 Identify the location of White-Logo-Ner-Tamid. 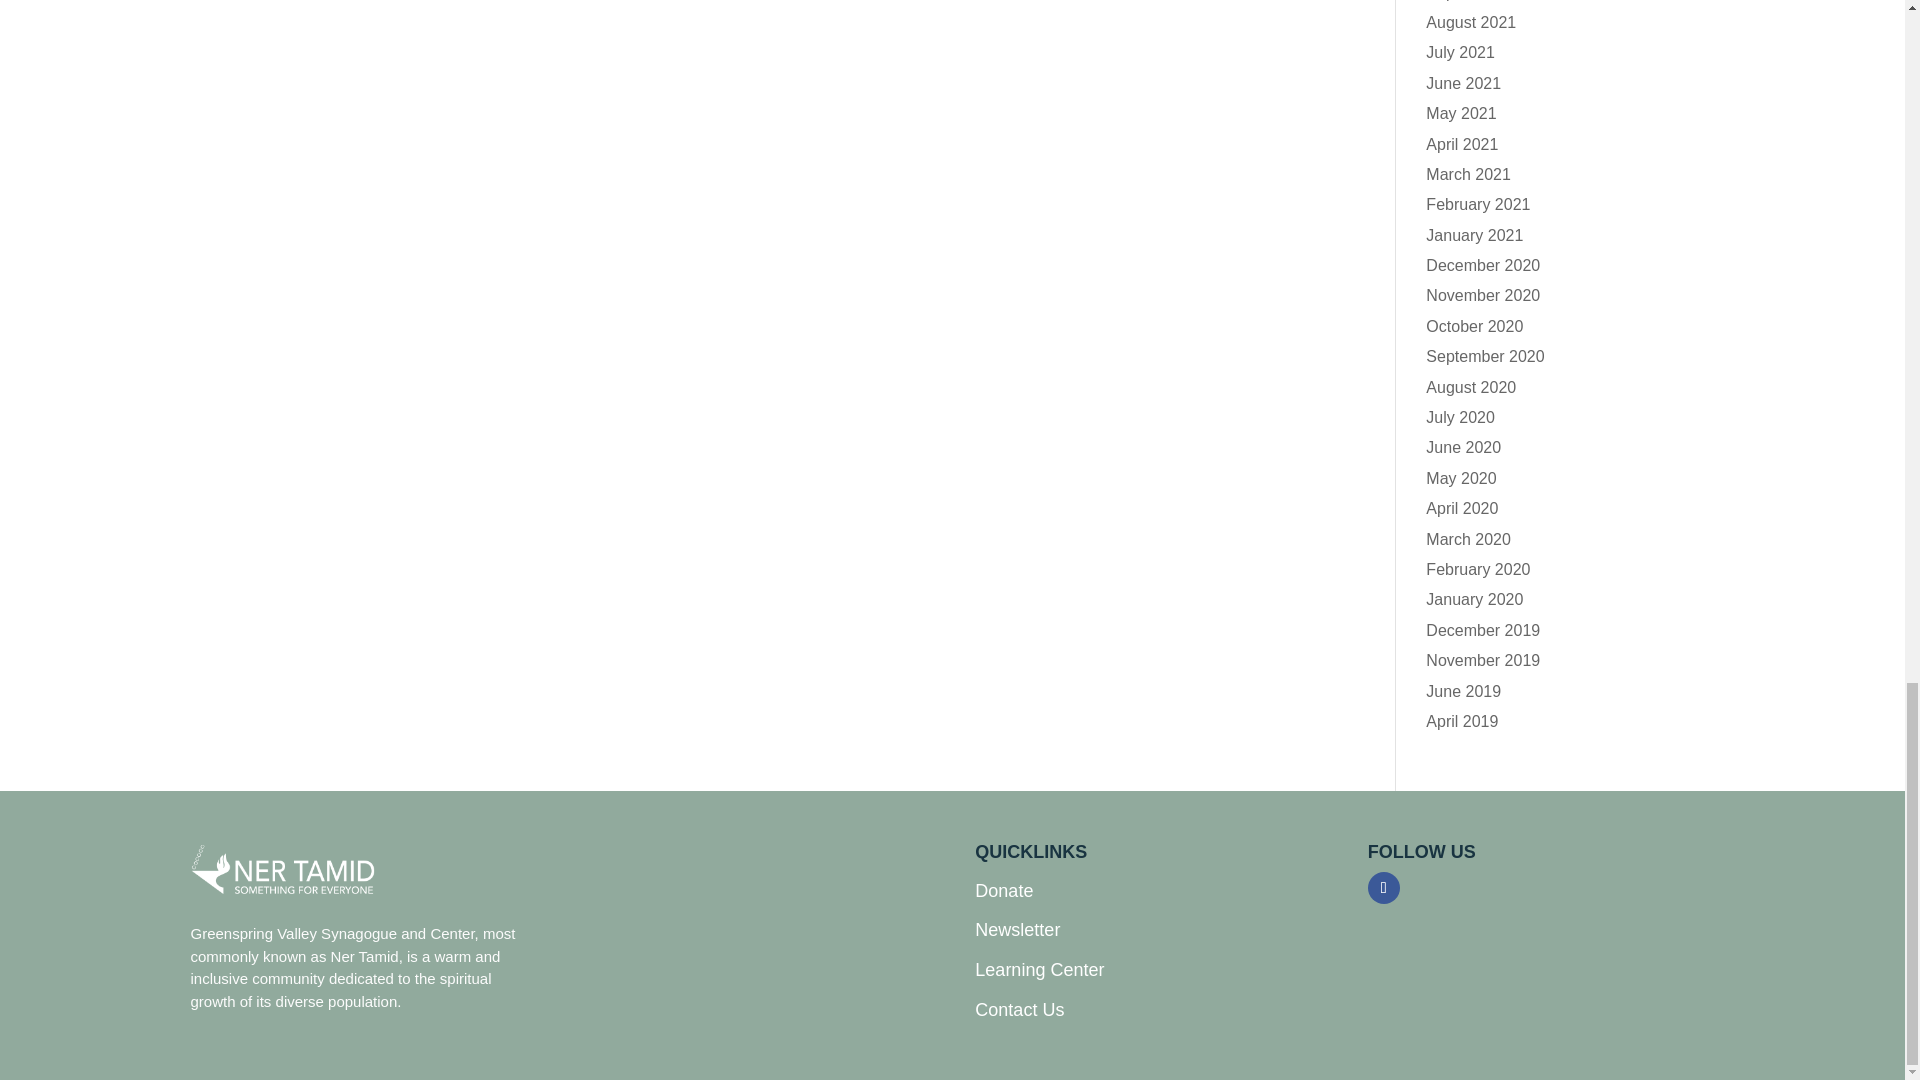
(283, 870).